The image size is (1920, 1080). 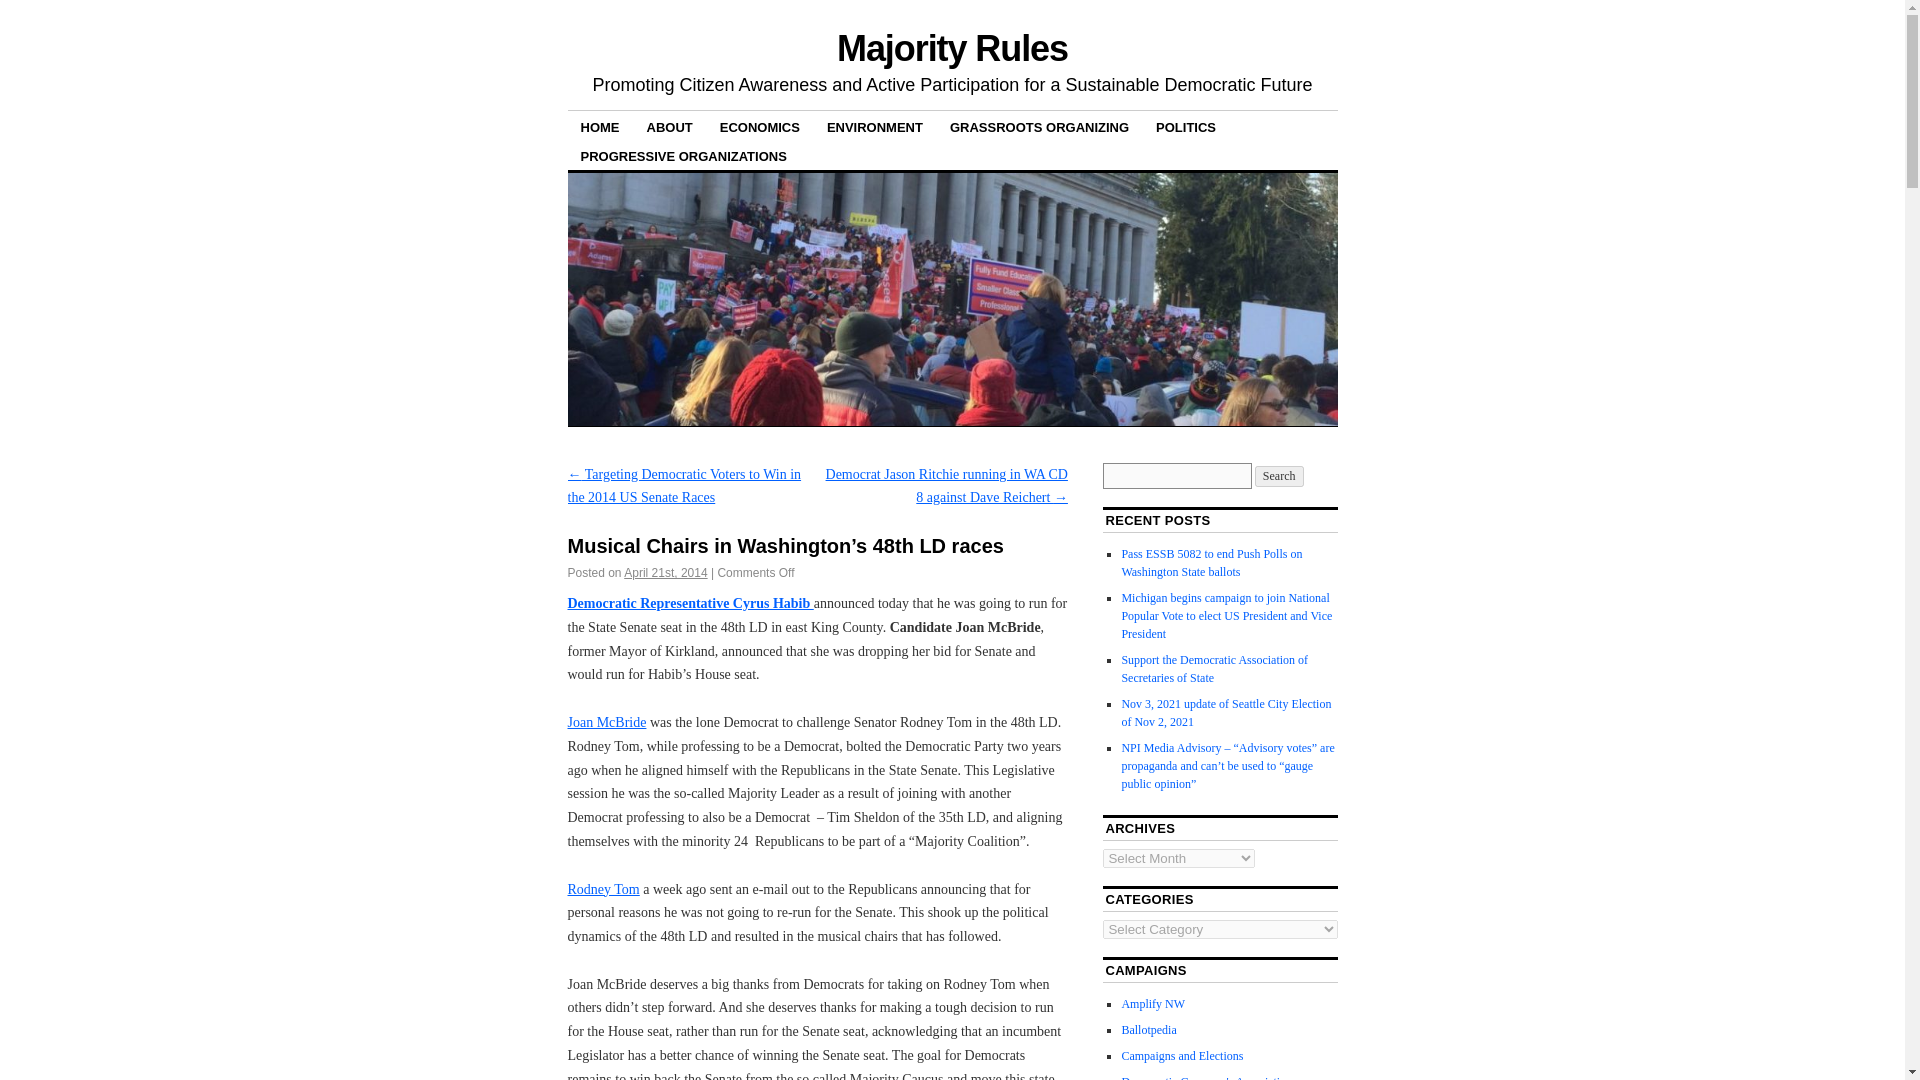 I want to click on Search, so click(x=1279, y=476).